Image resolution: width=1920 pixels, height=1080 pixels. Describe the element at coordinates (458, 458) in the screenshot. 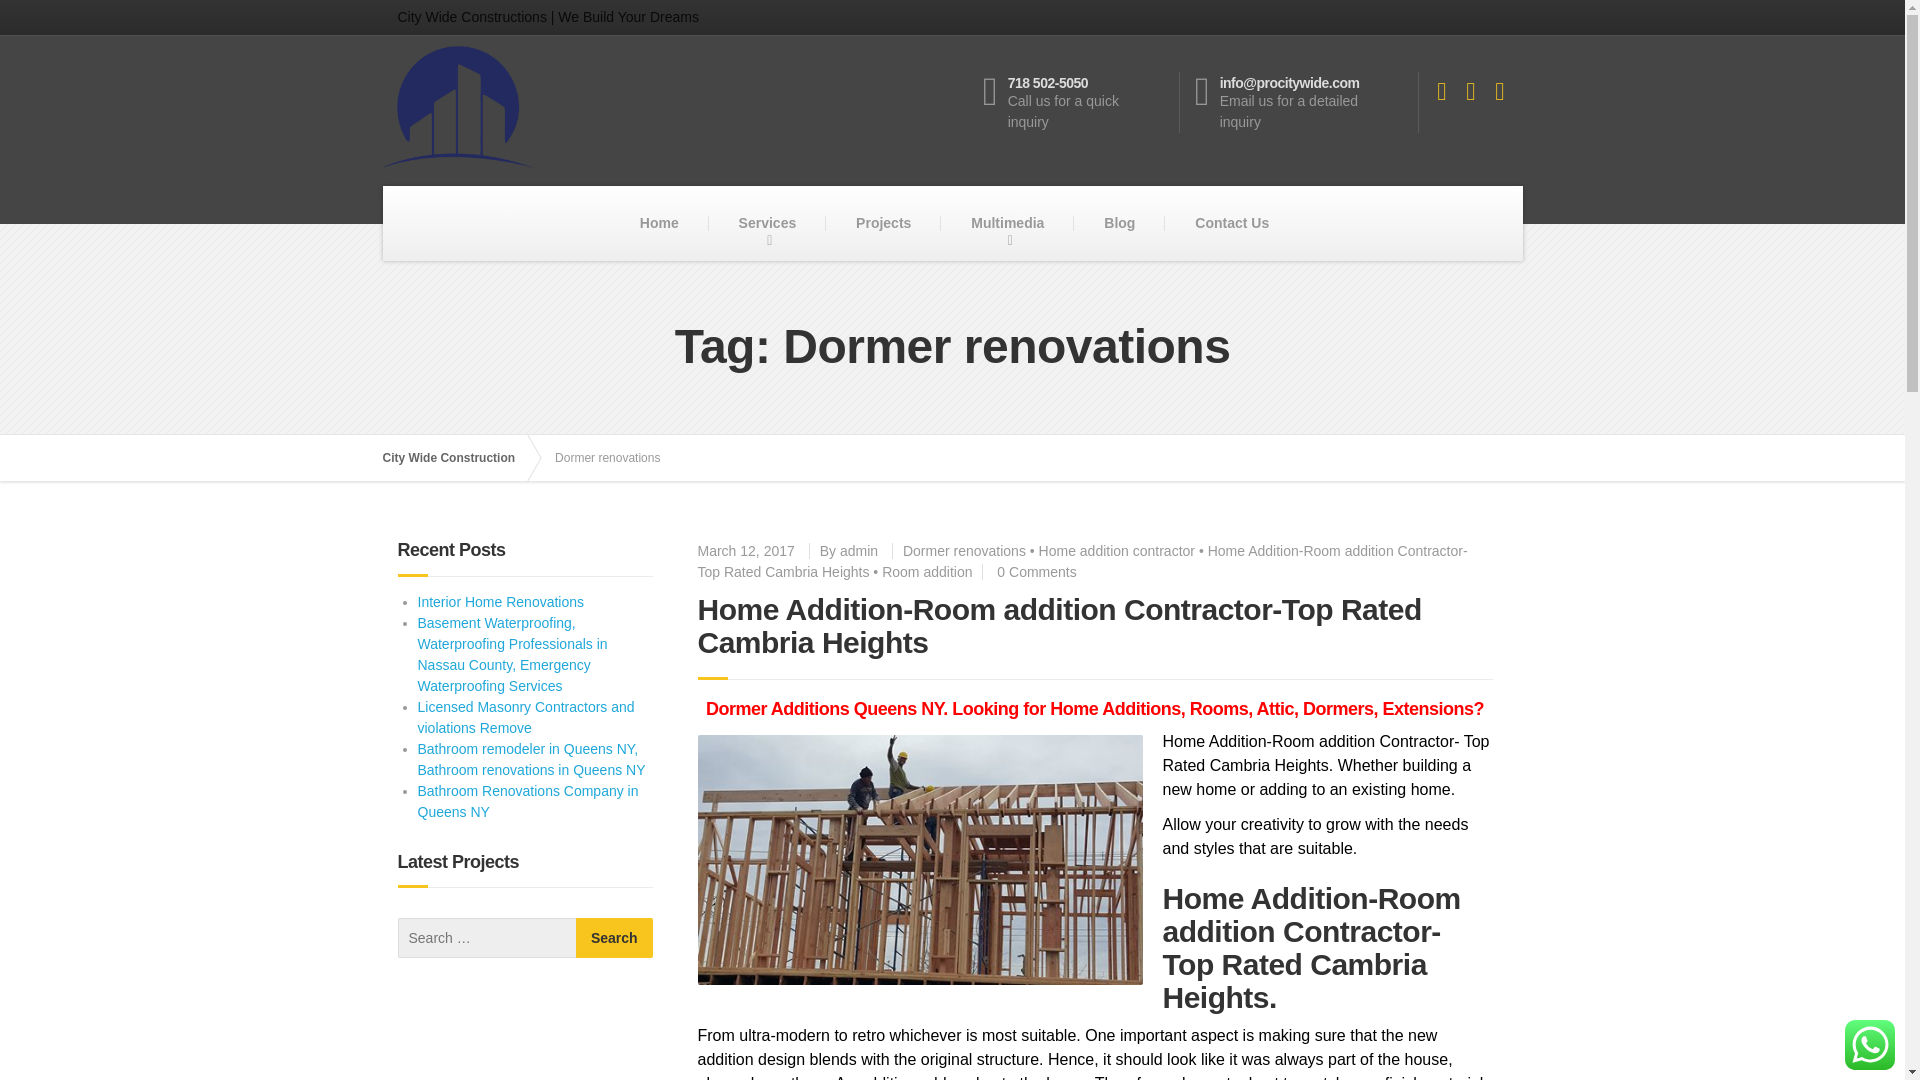

I see `City Wide Construction` at that location.